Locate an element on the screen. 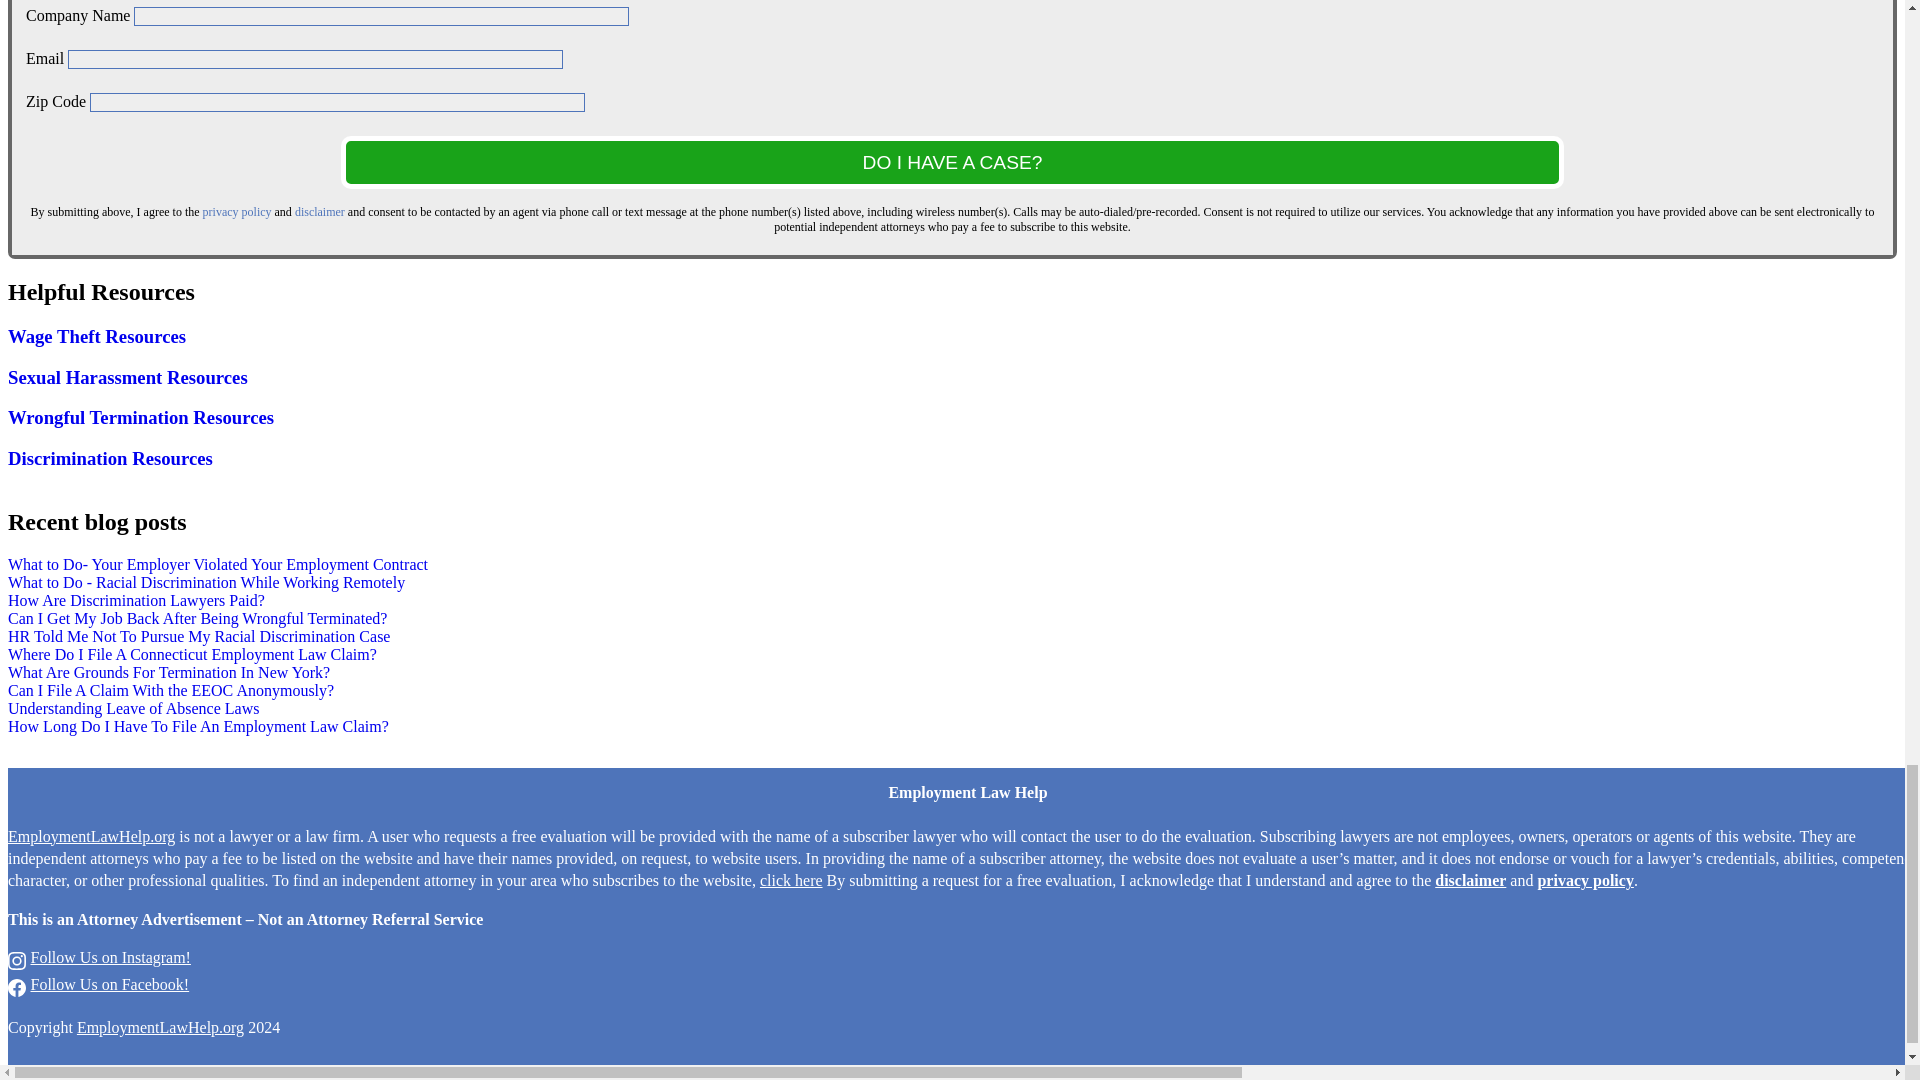  Understanding Leave of Absence Laws is located at coordinates (133, 708).